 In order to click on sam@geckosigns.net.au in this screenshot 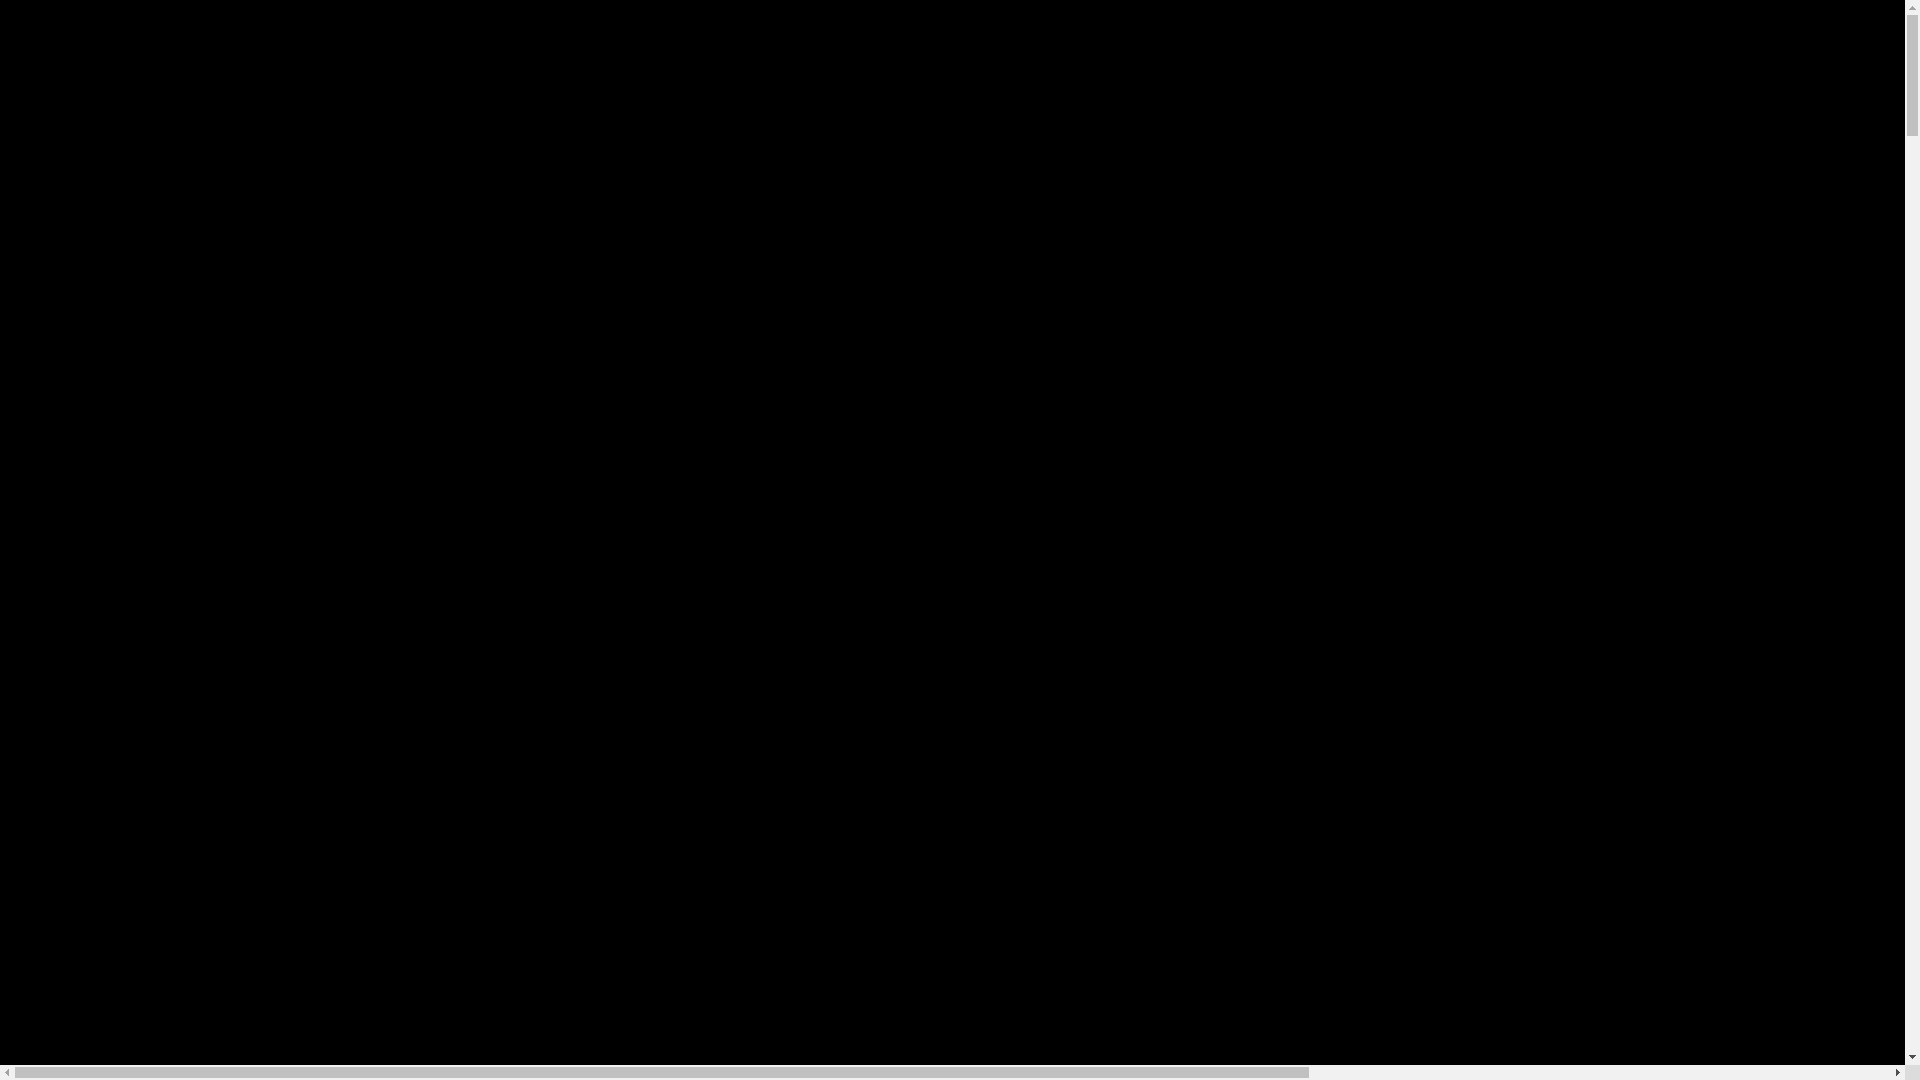, I will do `click(132, 540)`.